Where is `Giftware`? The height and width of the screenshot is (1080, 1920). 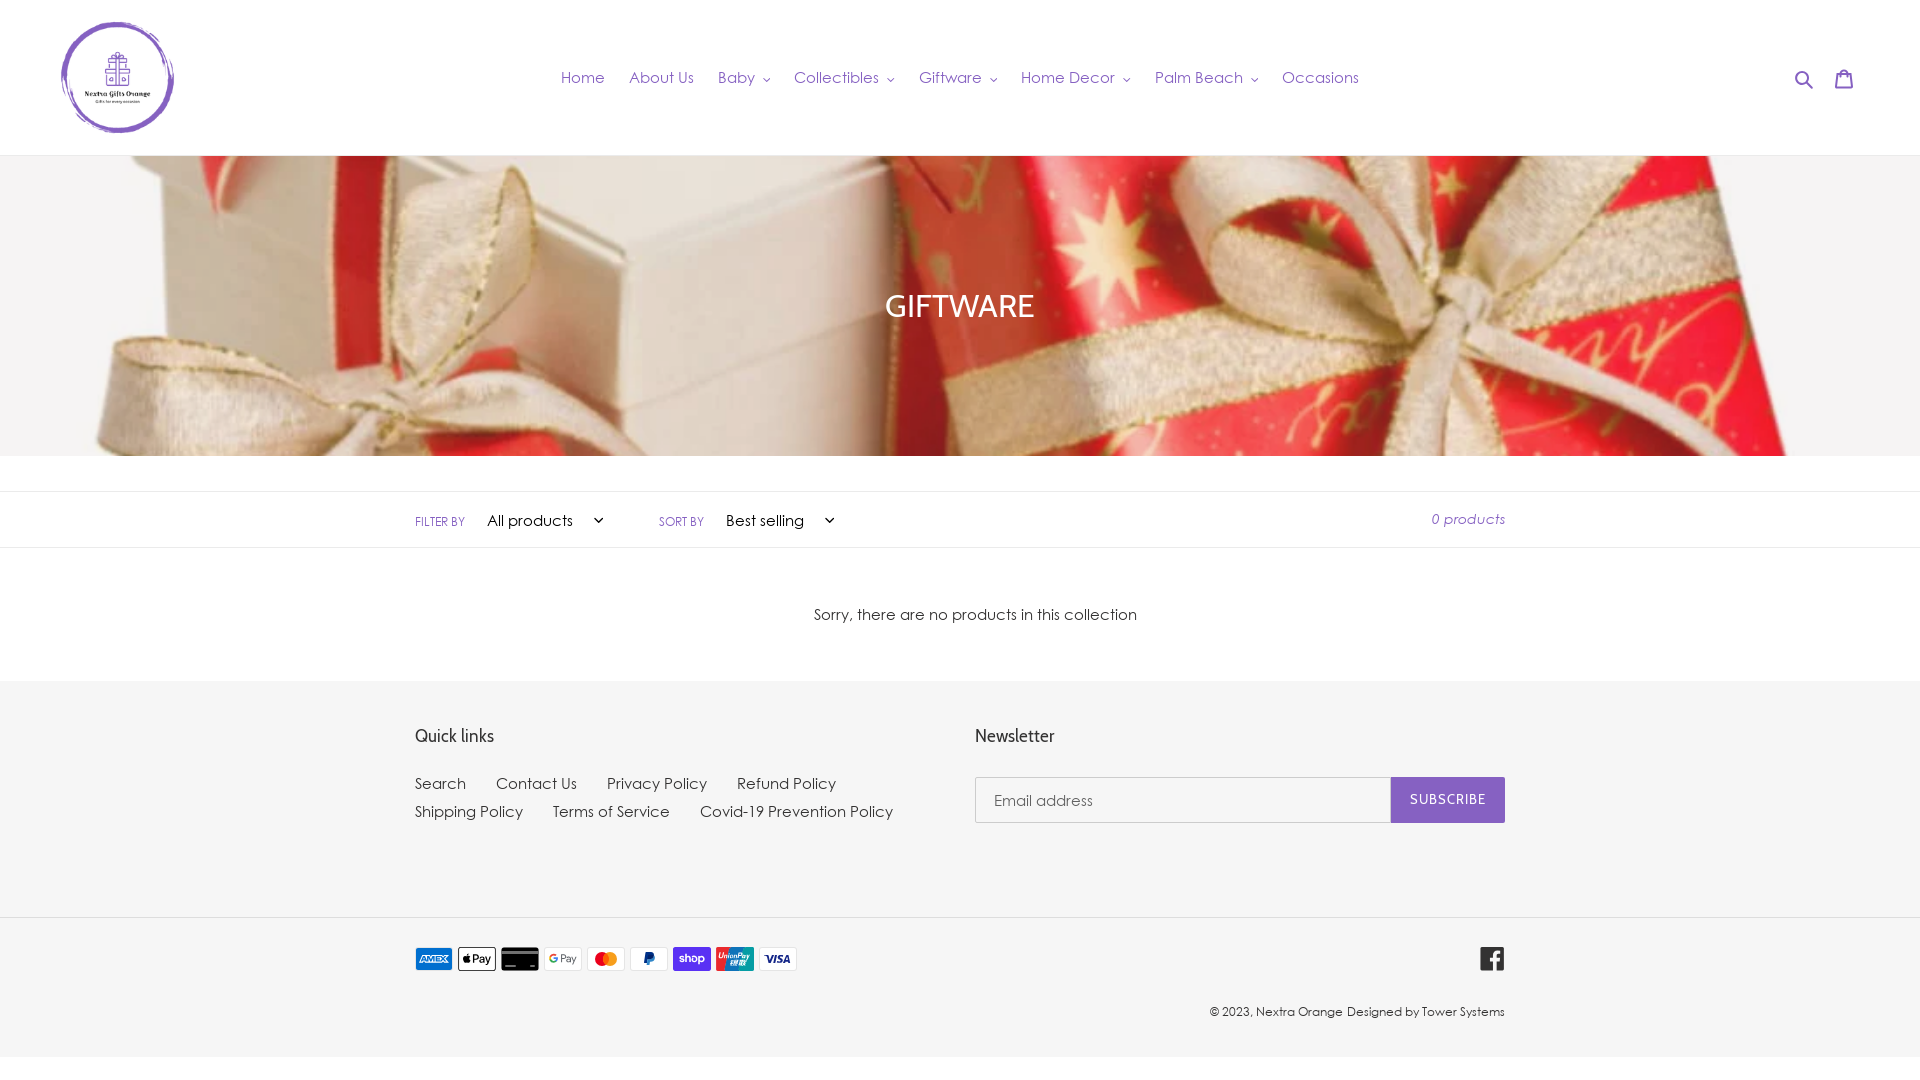 Giftware is located at coordinates (958, 78).